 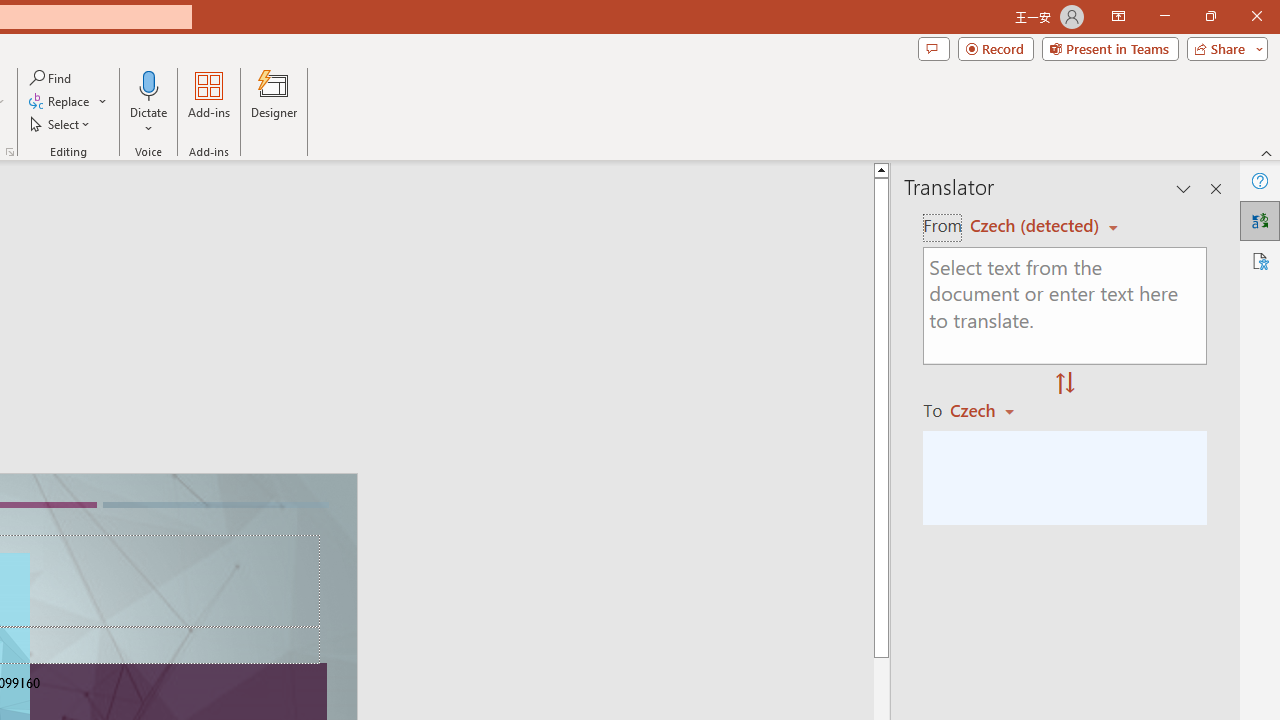 I want to click on Find..., so click(x=52, y=78).